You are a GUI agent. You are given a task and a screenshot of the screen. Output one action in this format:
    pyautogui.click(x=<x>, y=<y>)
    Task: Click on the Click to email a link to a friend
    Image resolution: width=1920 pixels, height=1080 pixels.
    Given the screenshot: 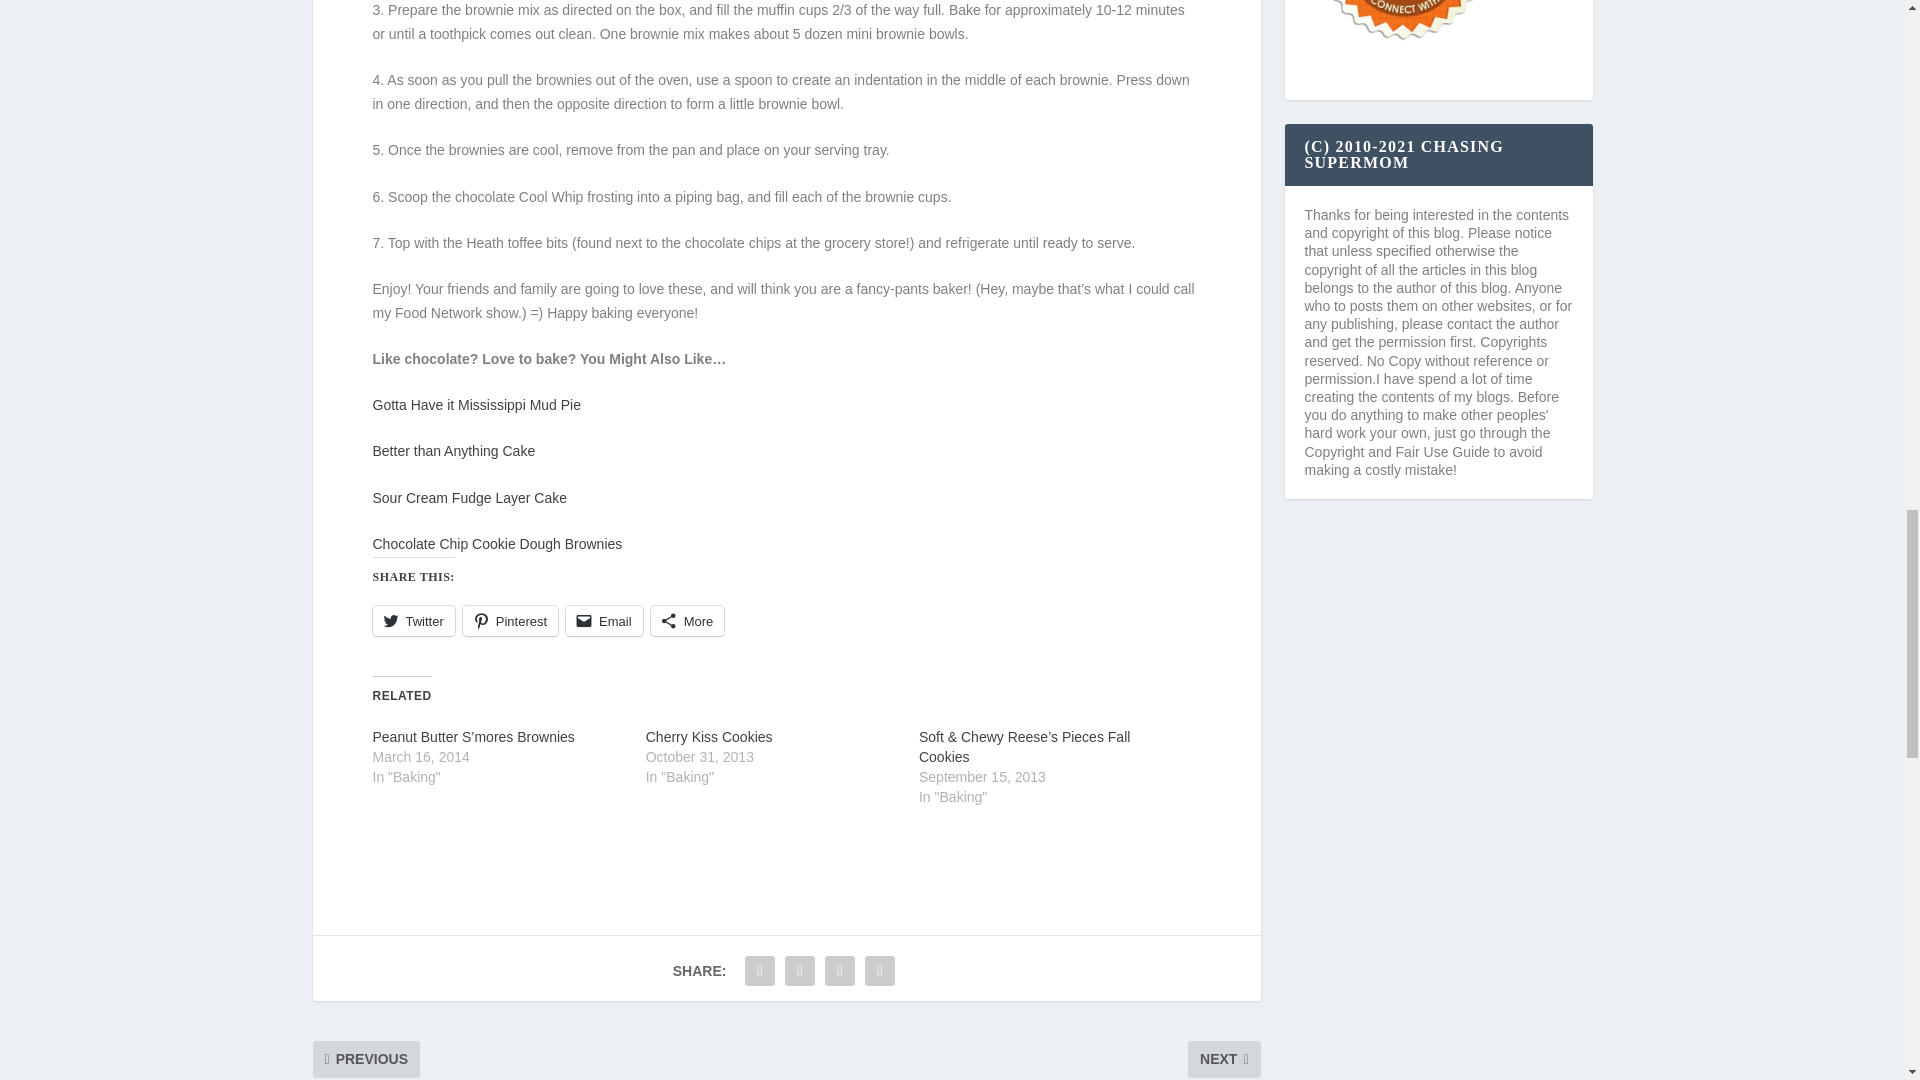 What is the action you would take?
    pyautogui.click(x=604, y=620)
    